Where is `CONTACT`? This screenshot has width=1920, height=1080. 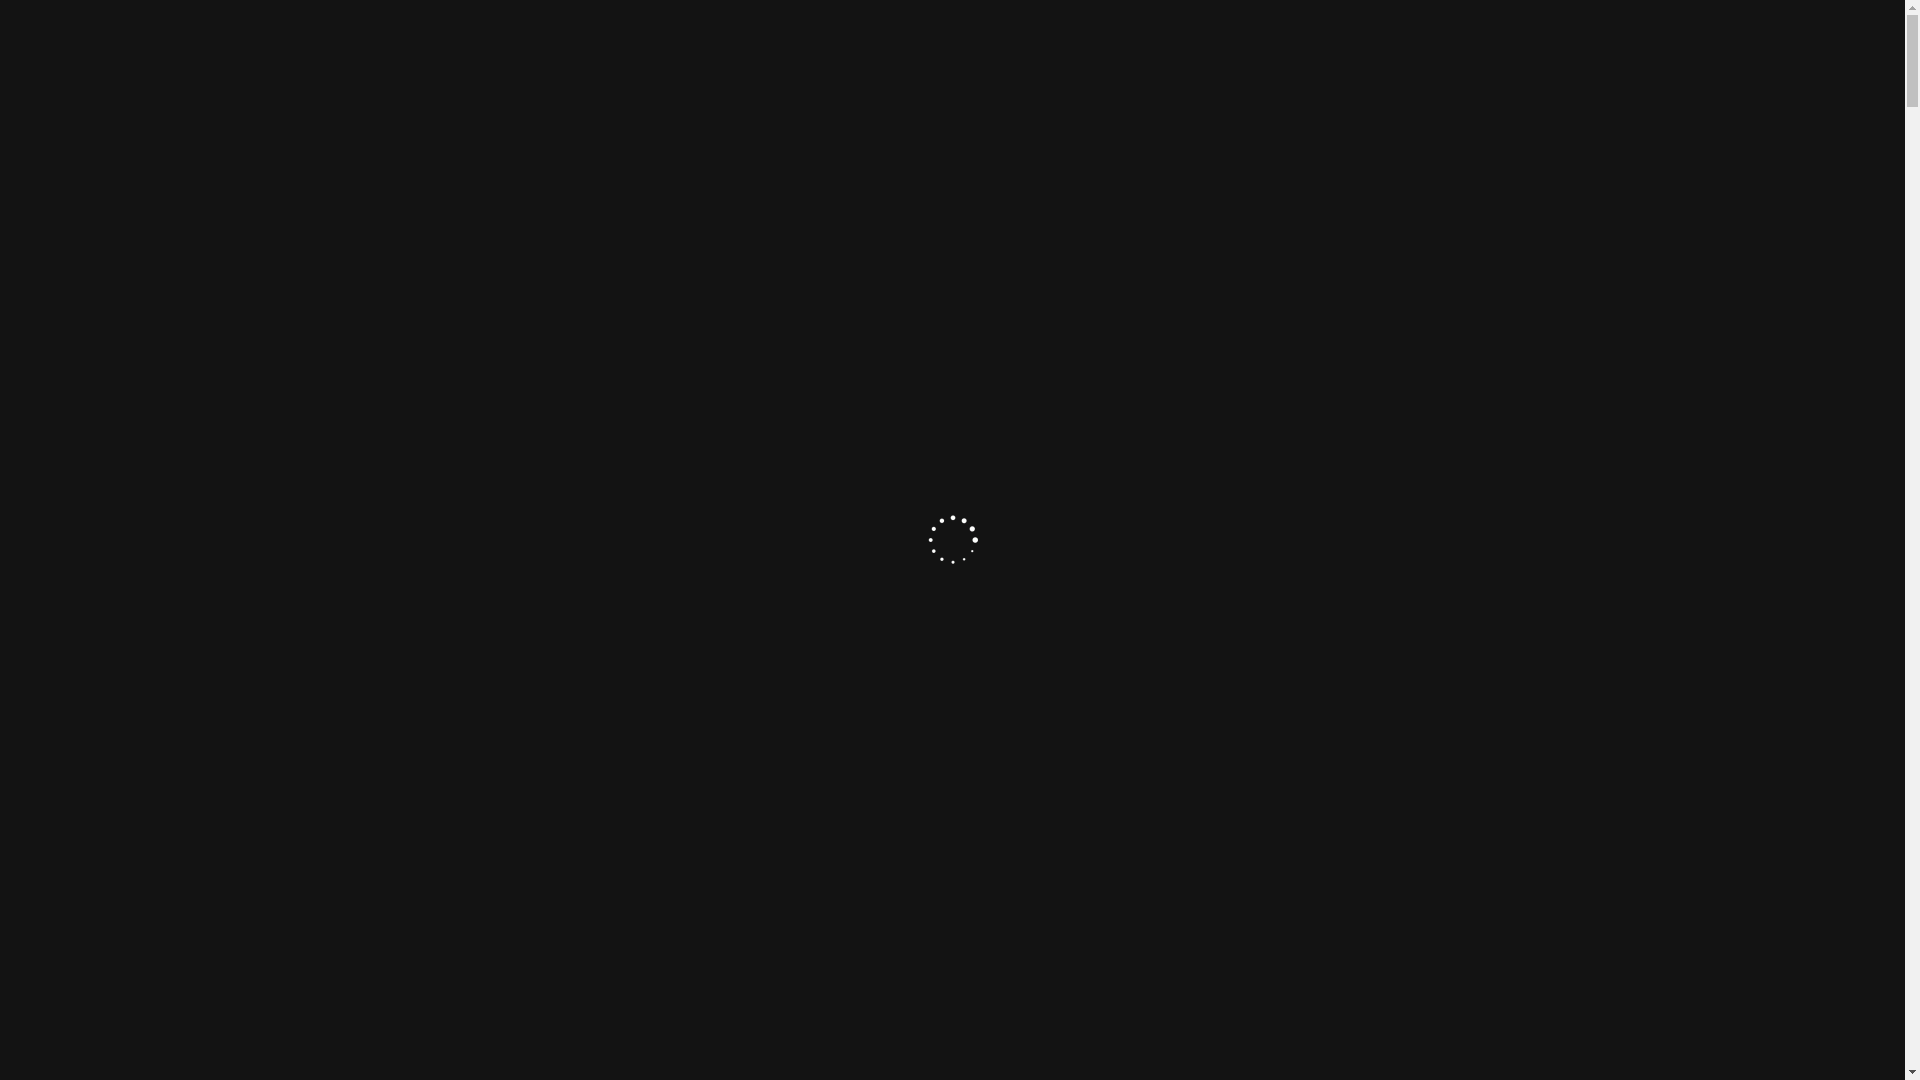
CONTACT is located at coordinates (1482, 85).